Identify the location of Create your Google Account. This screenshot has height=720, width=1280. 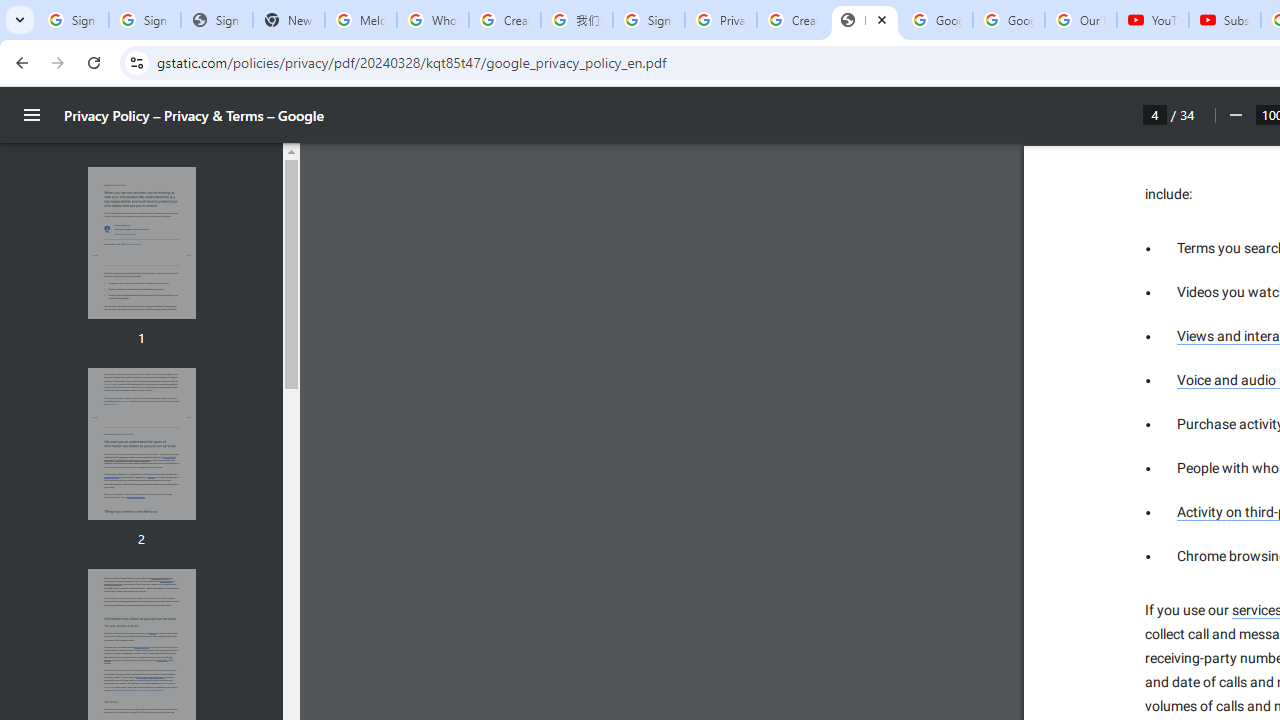
(504, 20).